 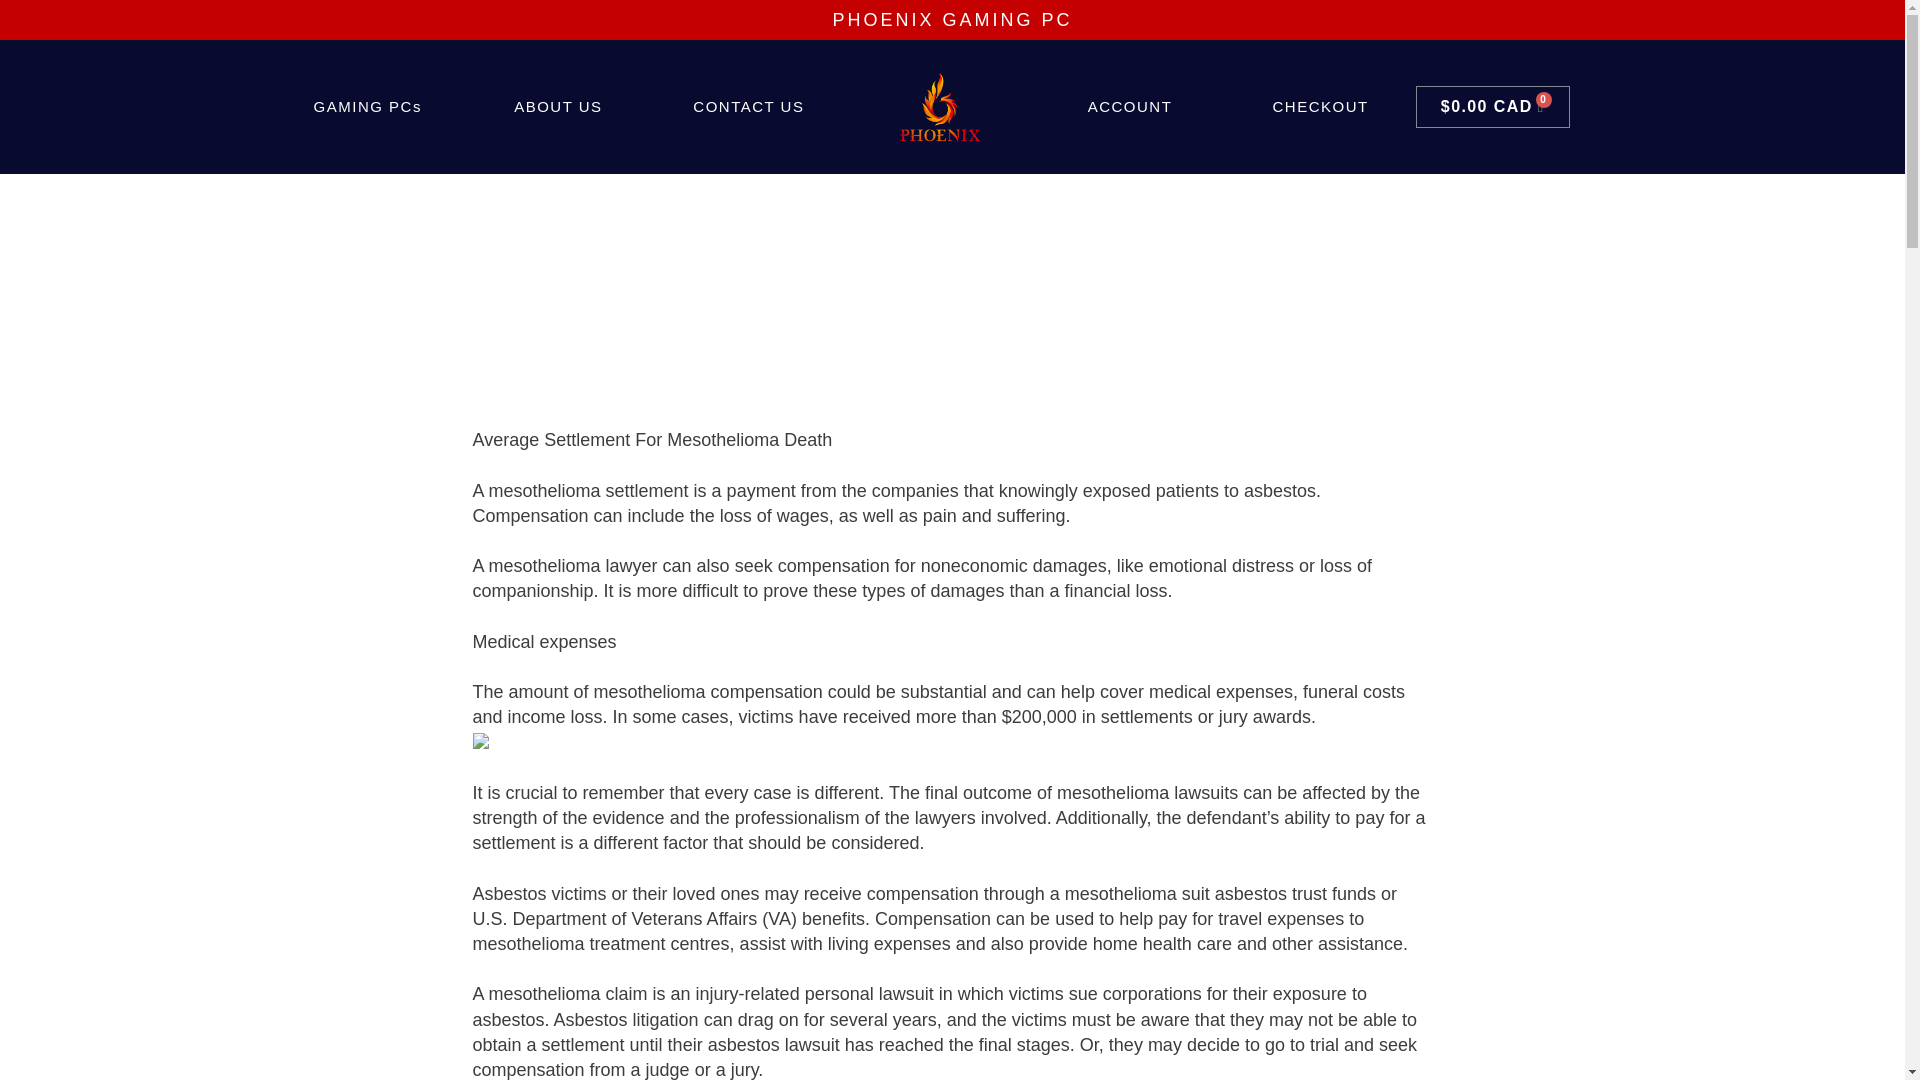 What do you see at coordinates (1320, 106) in the screenshot?
I see `CHECKOUT` at bounding box center [1320, 106].